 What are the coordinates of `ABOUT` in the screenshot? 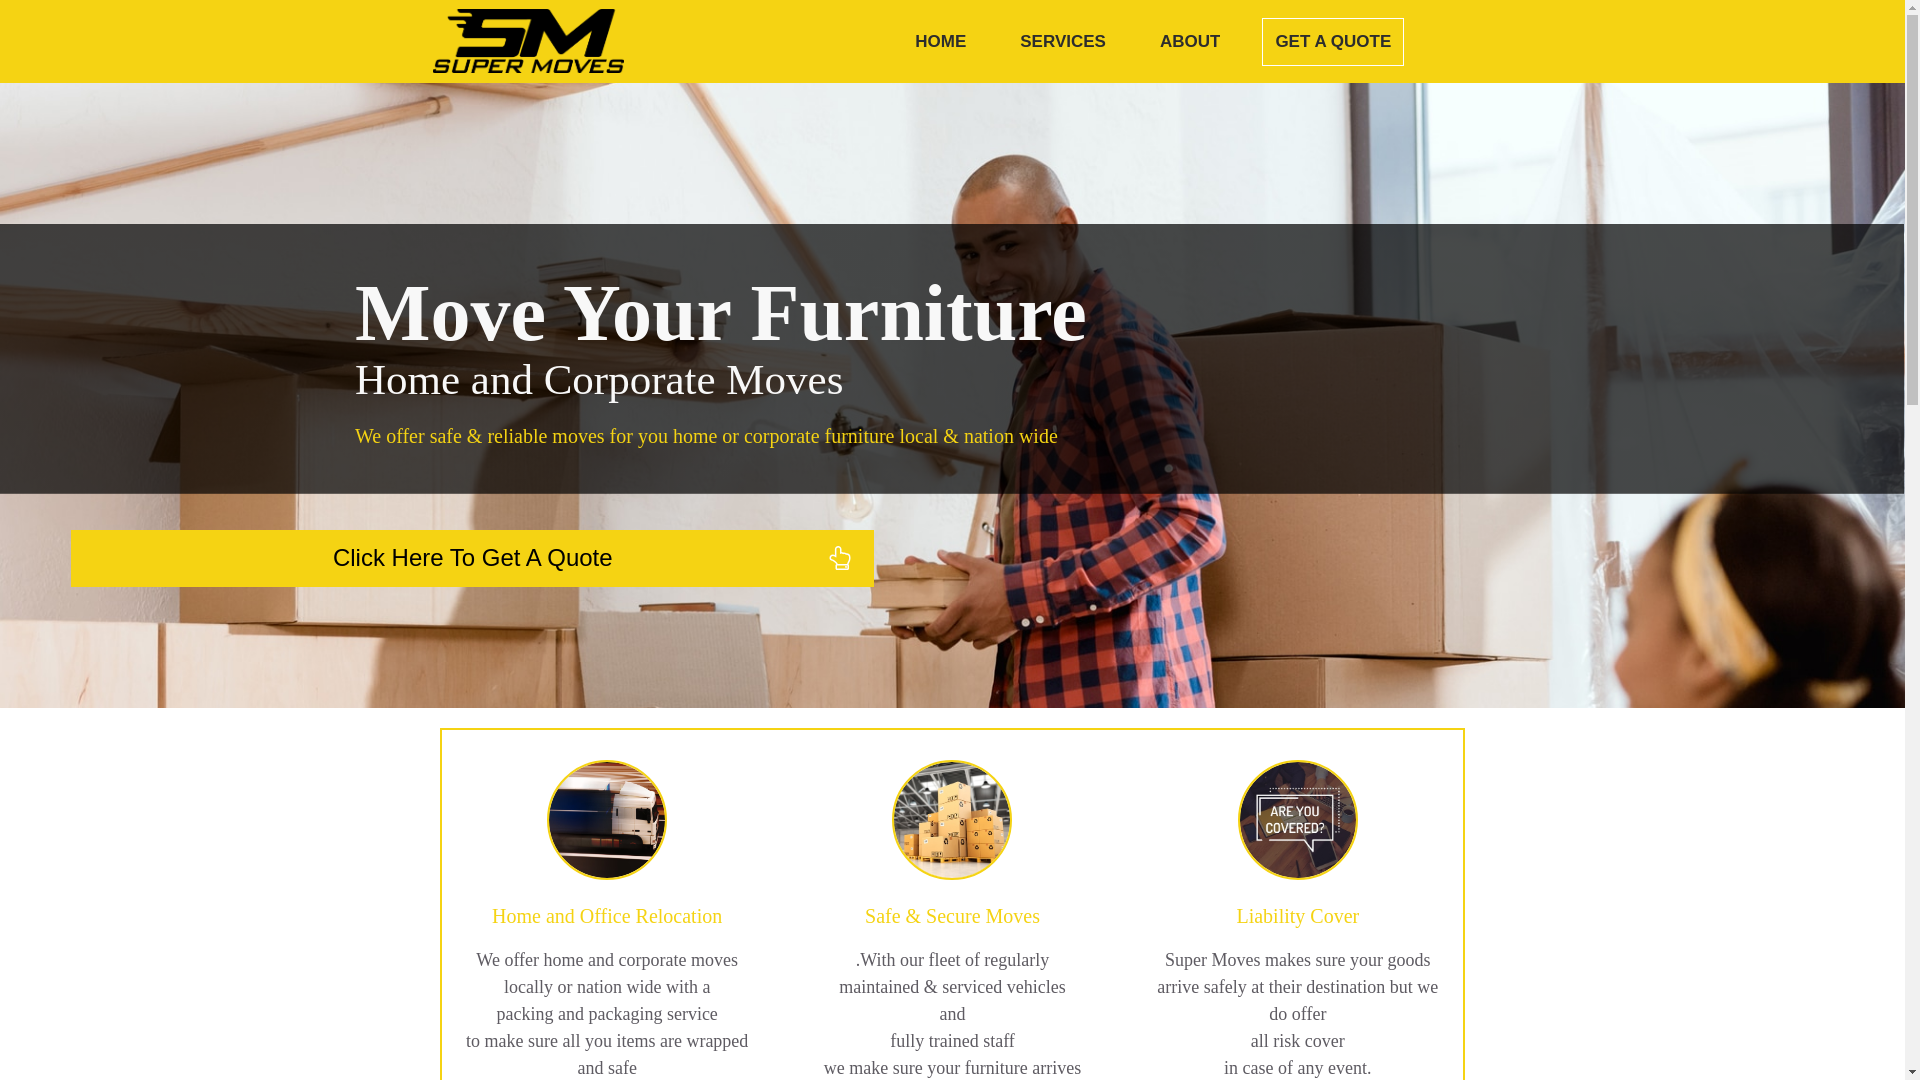 It's located at (1189, 42).